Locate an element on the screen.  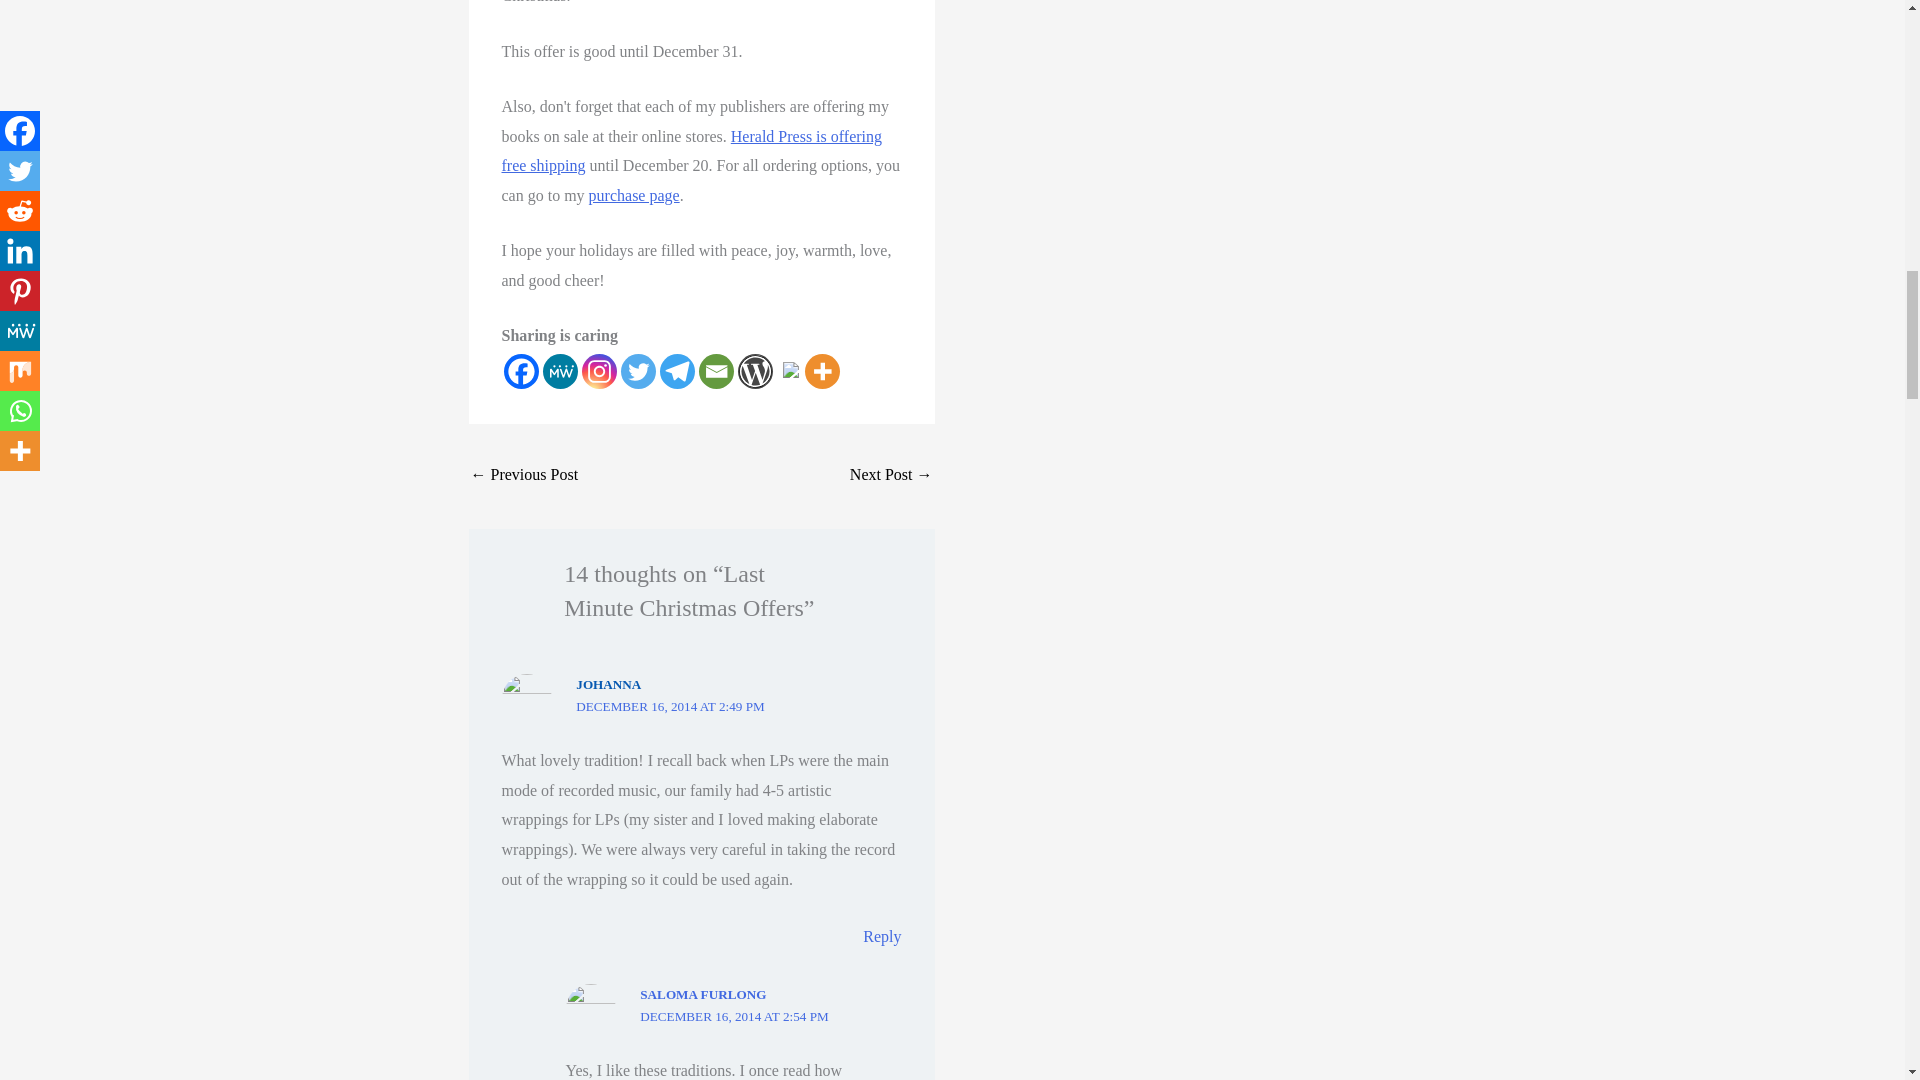
WordPress is located at coordinates (755, 371).